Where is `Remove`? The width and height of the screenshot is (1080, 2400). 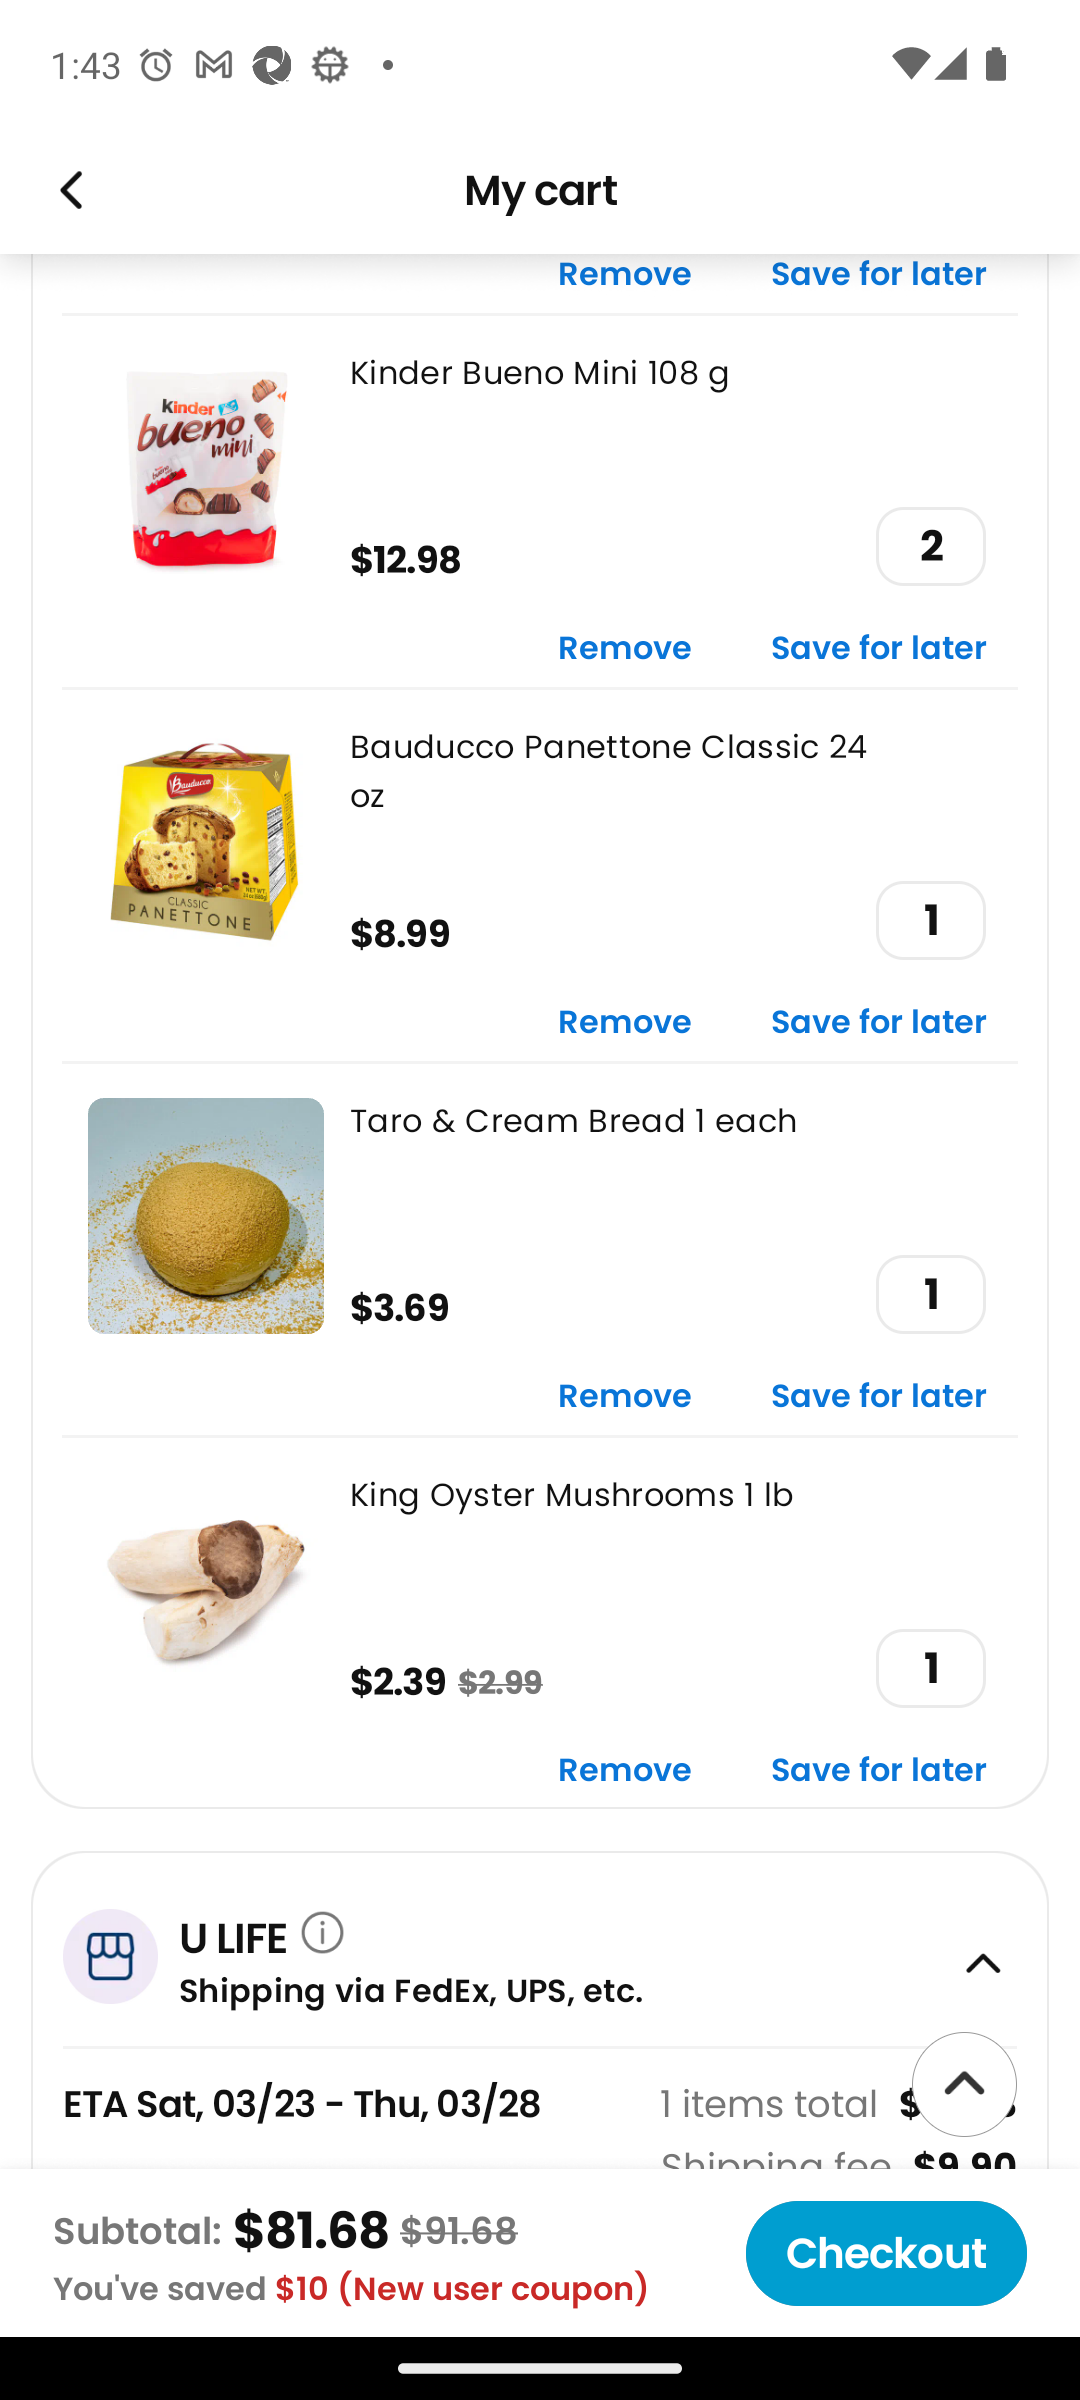
Remove is located at coordinates (625, 1770).